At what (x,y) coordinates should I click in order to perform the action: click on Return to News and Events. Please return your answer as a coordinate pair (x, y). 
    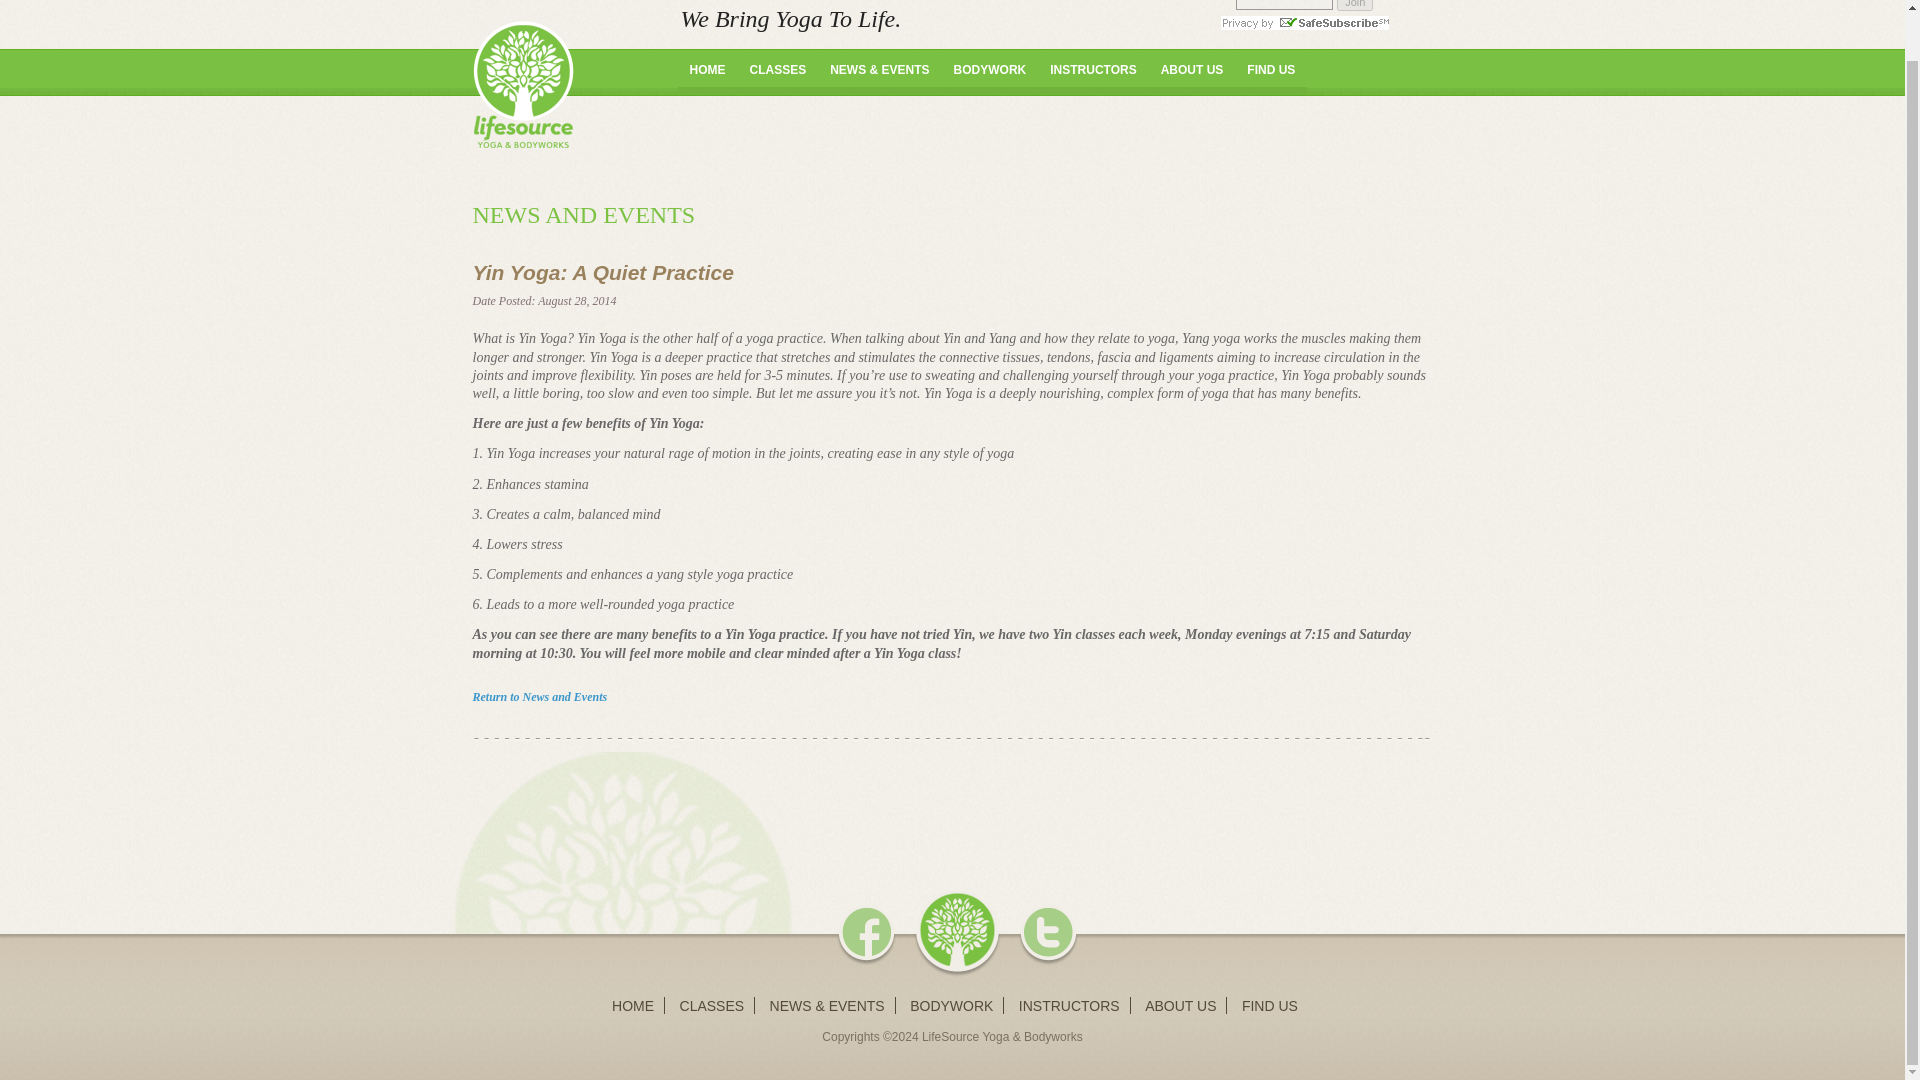
    Looking at the image, I should click on (539, 697).